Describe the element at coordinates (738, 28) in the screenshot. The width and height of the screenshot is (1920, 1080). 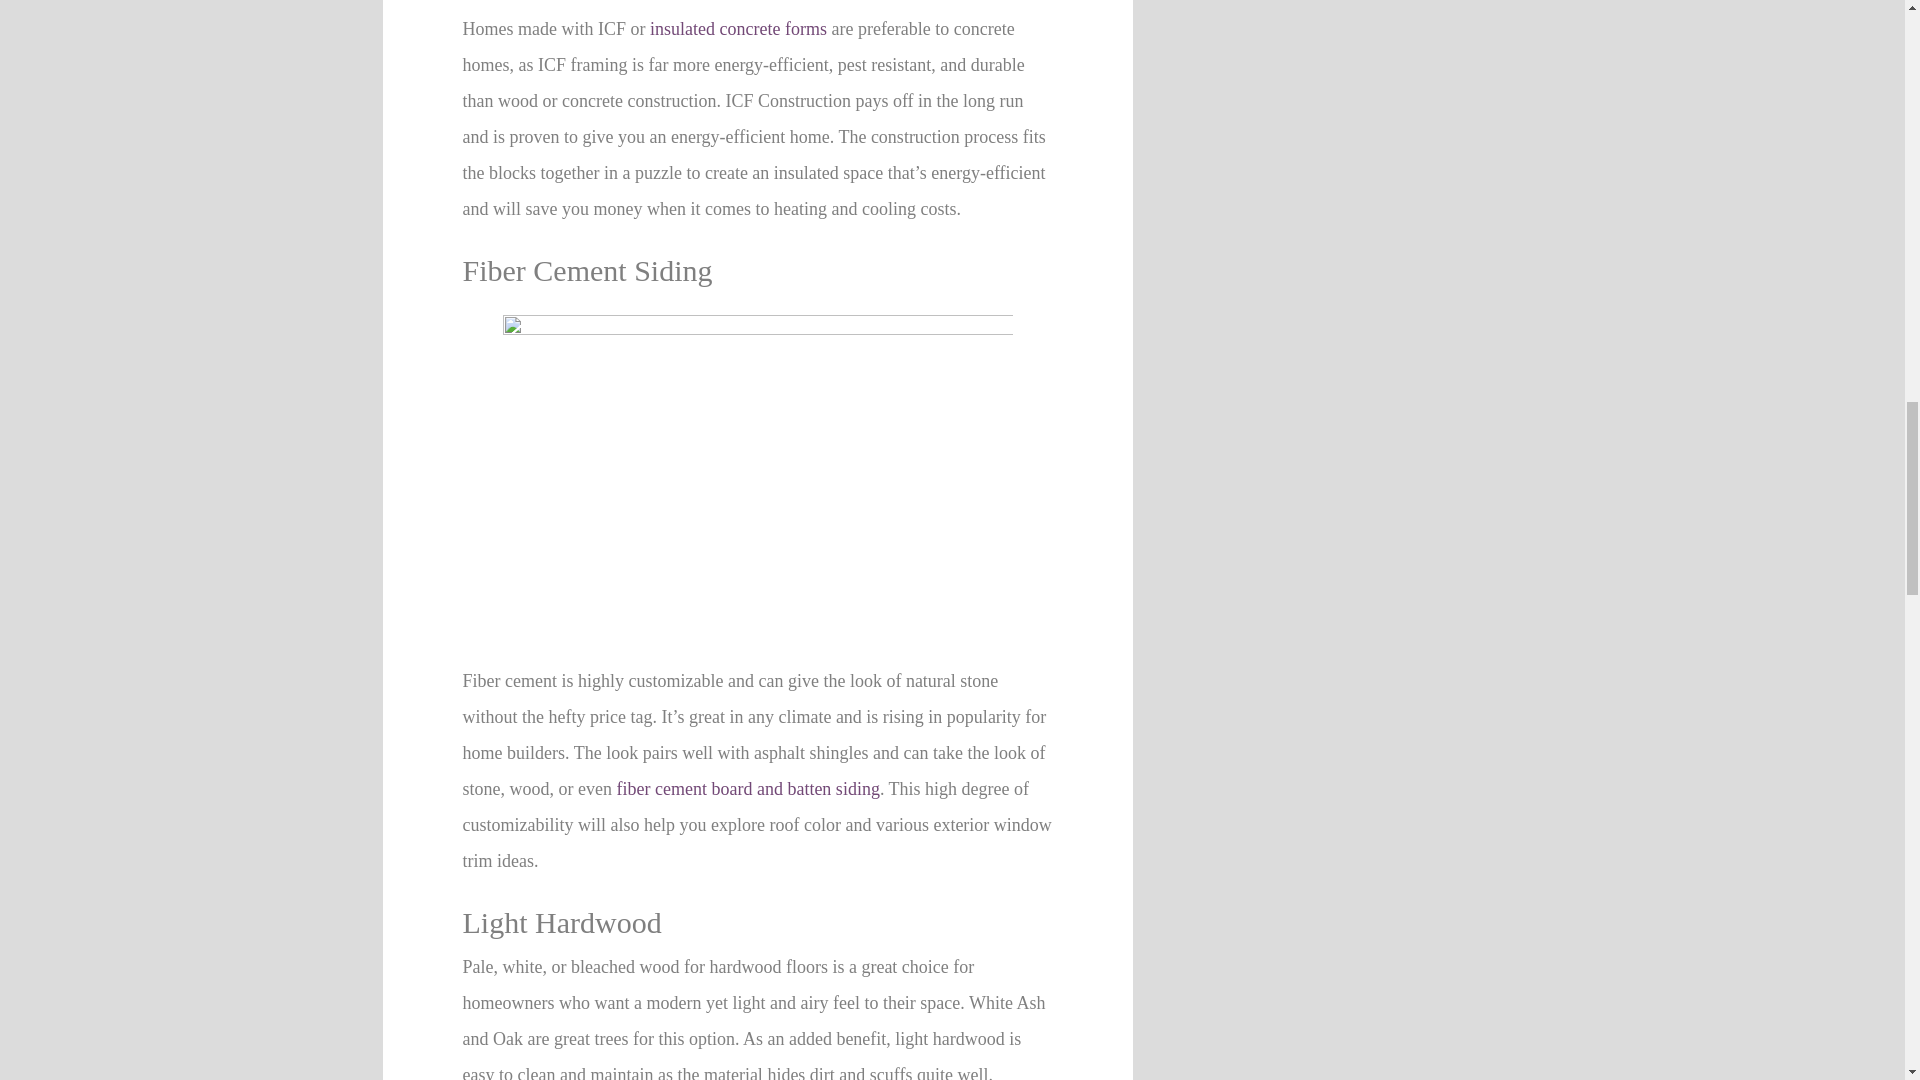
I see `insulated concrete forms` at that location.